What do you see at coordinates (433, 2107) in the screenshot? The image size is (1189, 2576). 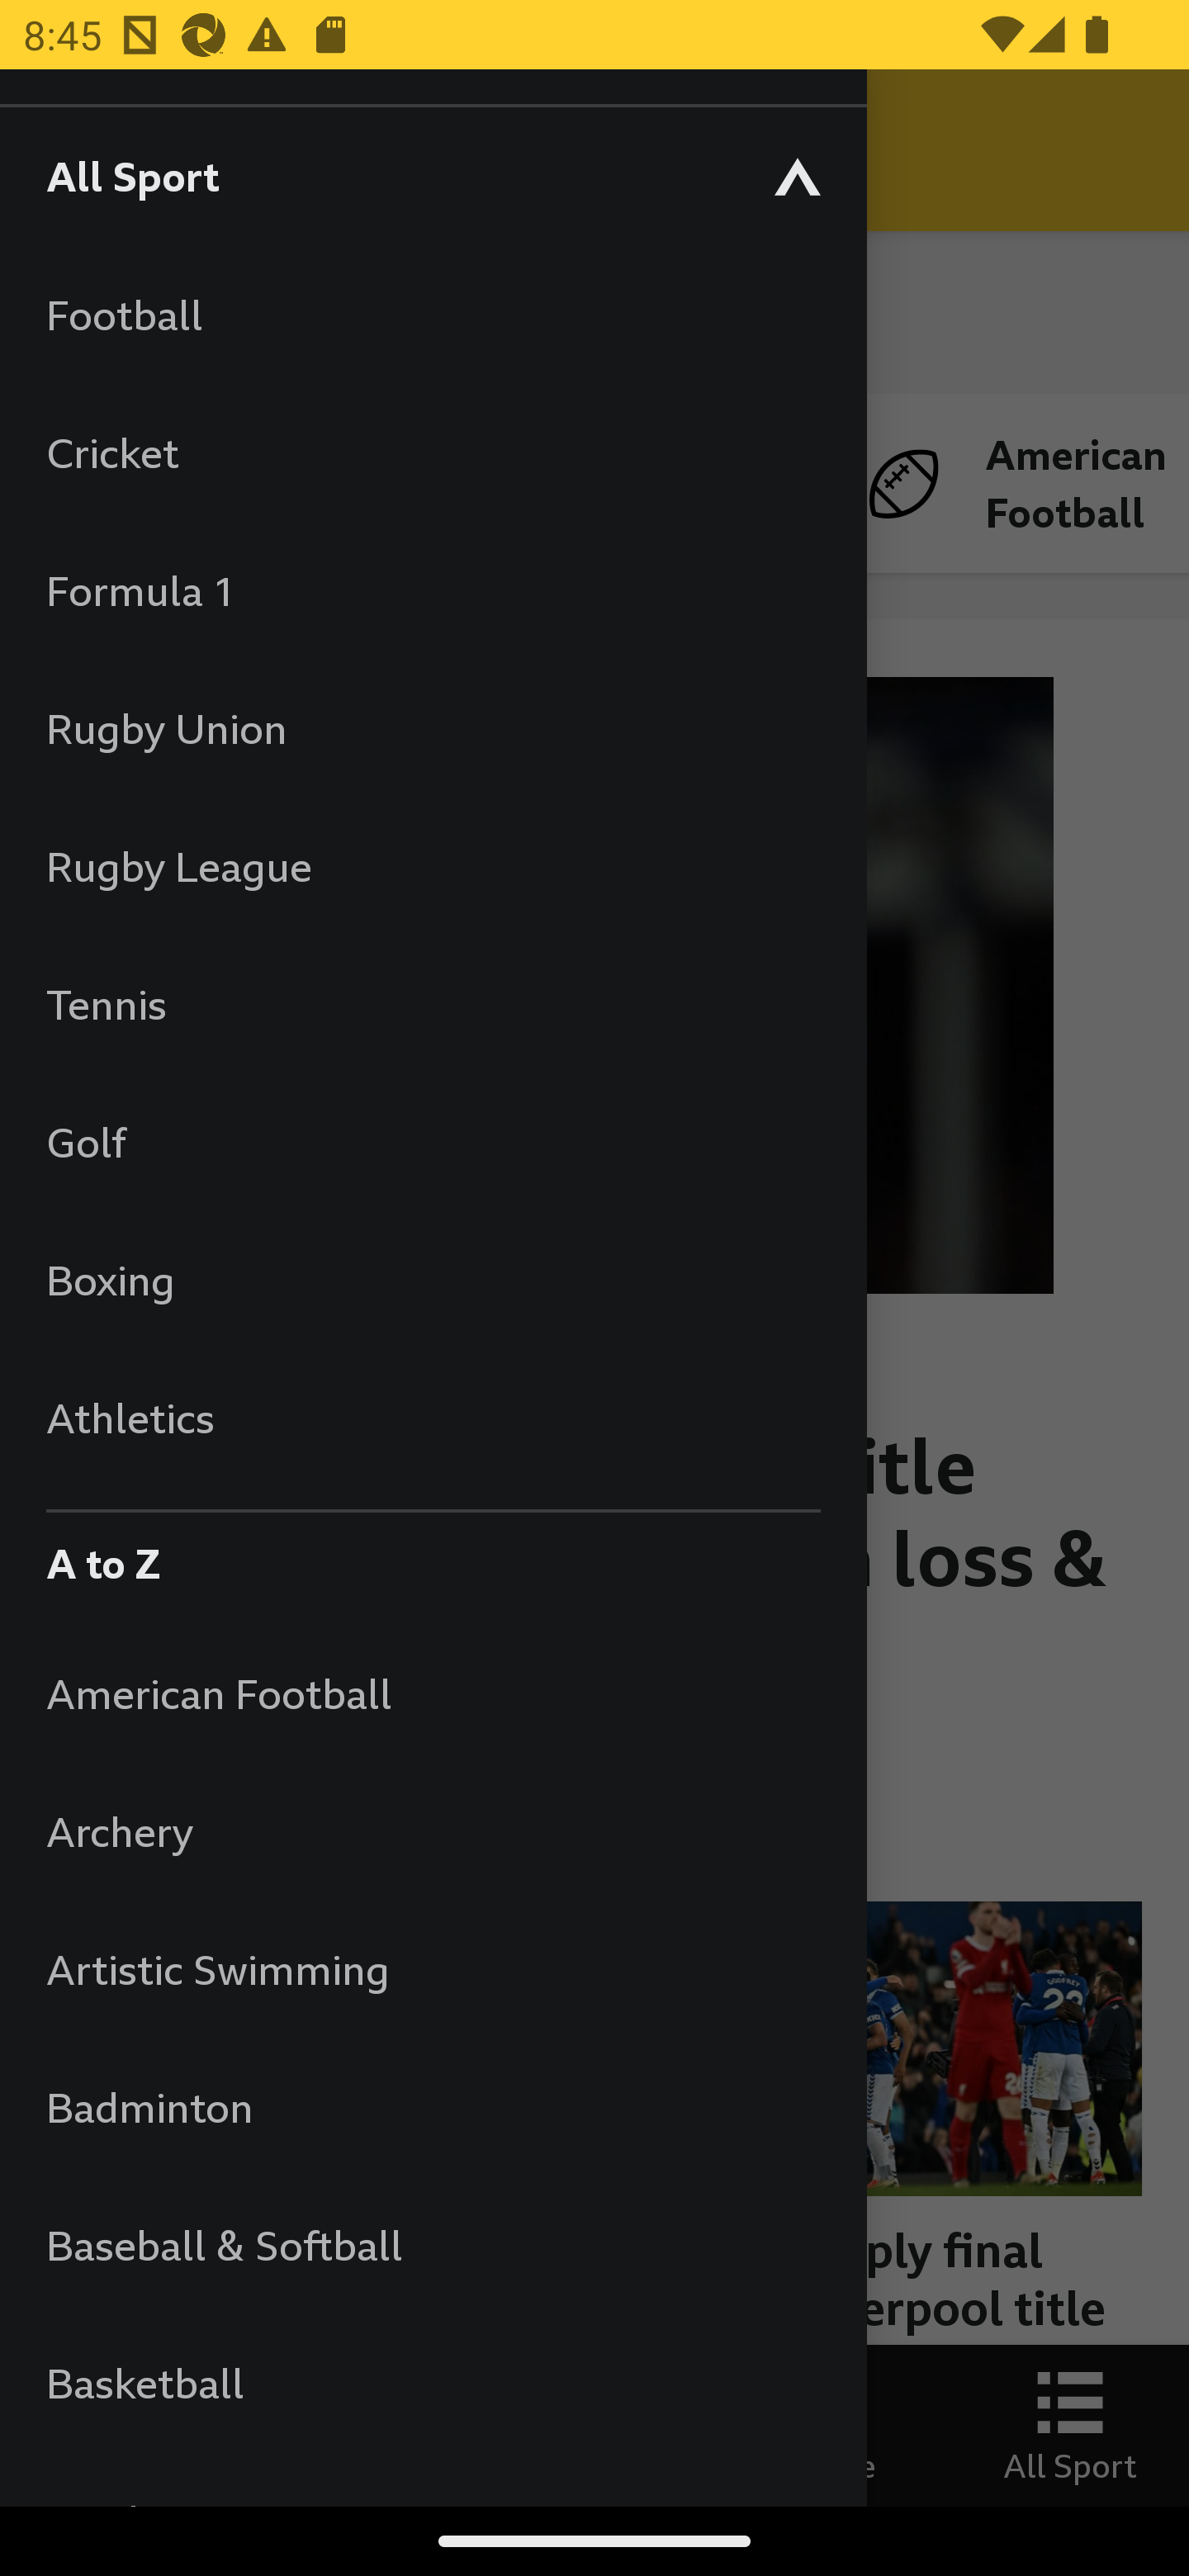 I see `Badminton` at bounding box center [433, 2107].